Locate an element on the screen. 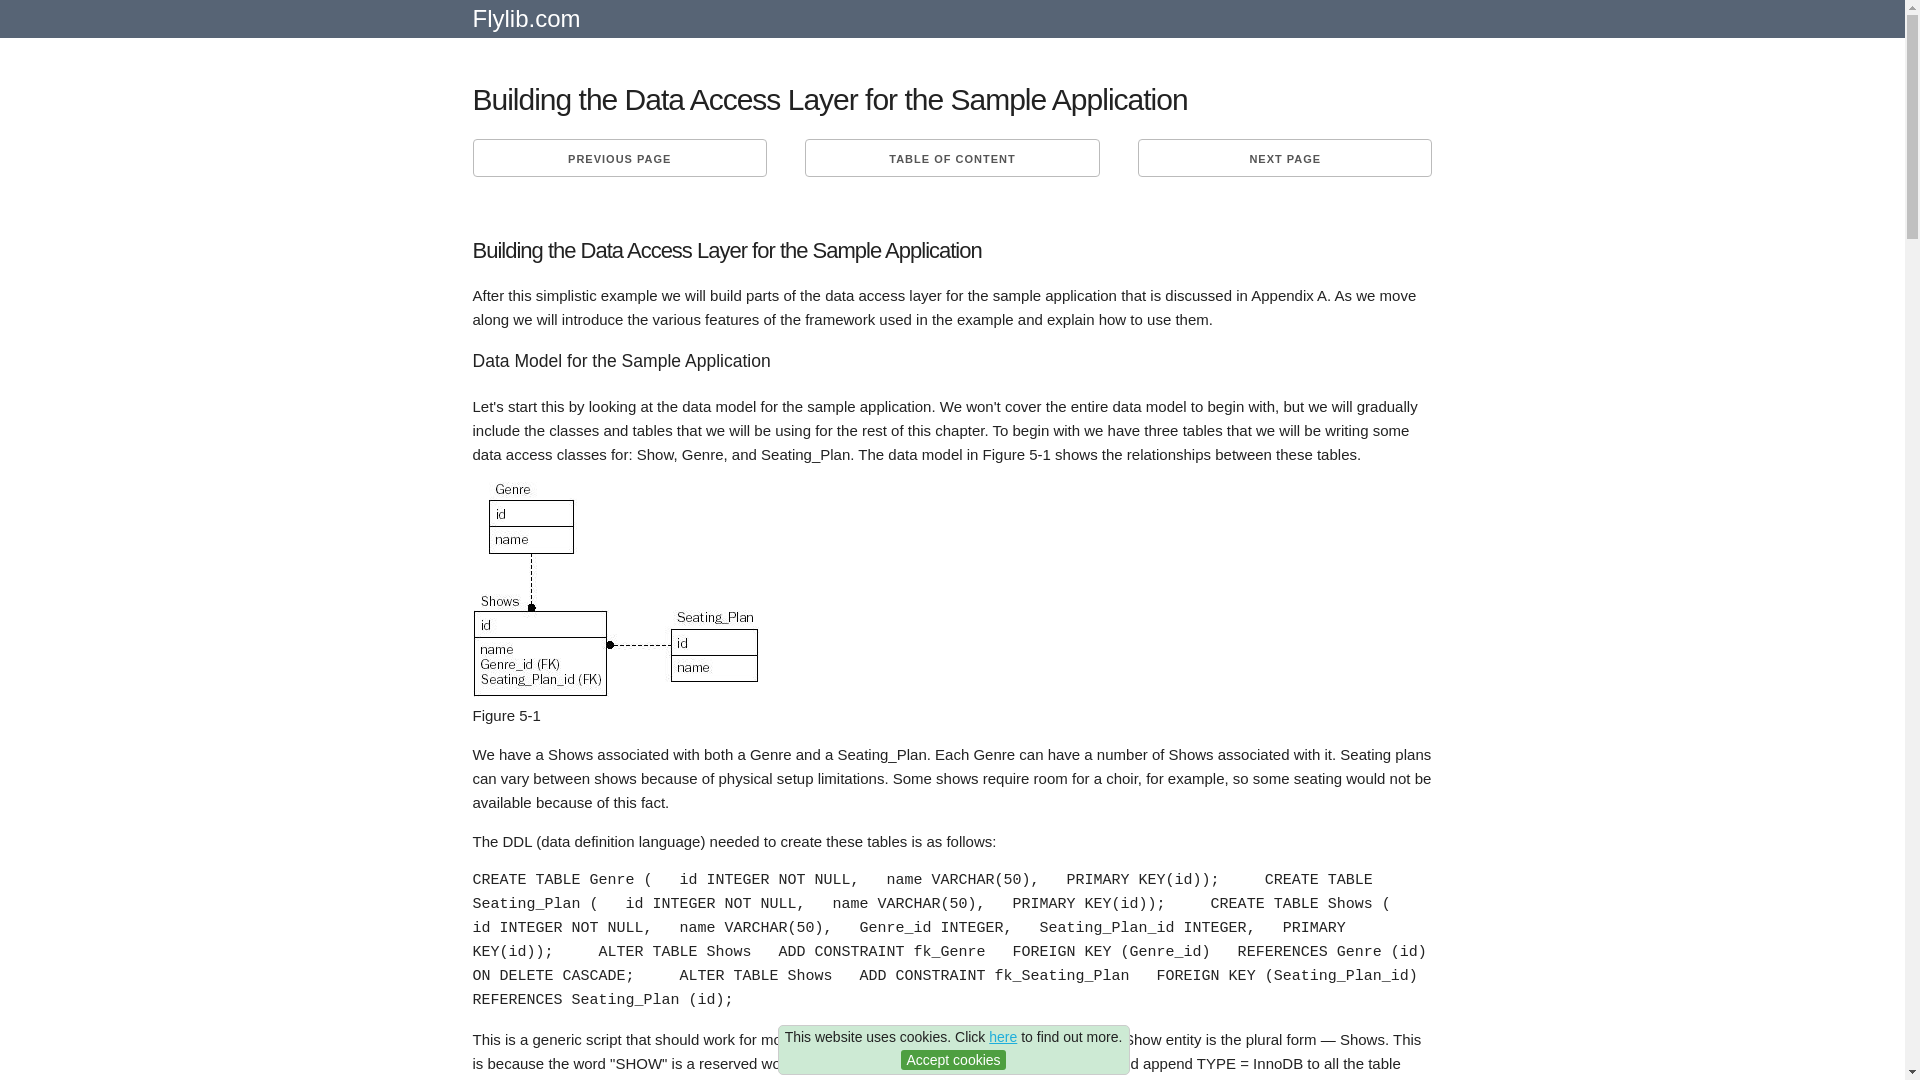 The height and width of the screenshot is (1080, 1920). NEXT PAGE is located at coordinates (1285, 158).